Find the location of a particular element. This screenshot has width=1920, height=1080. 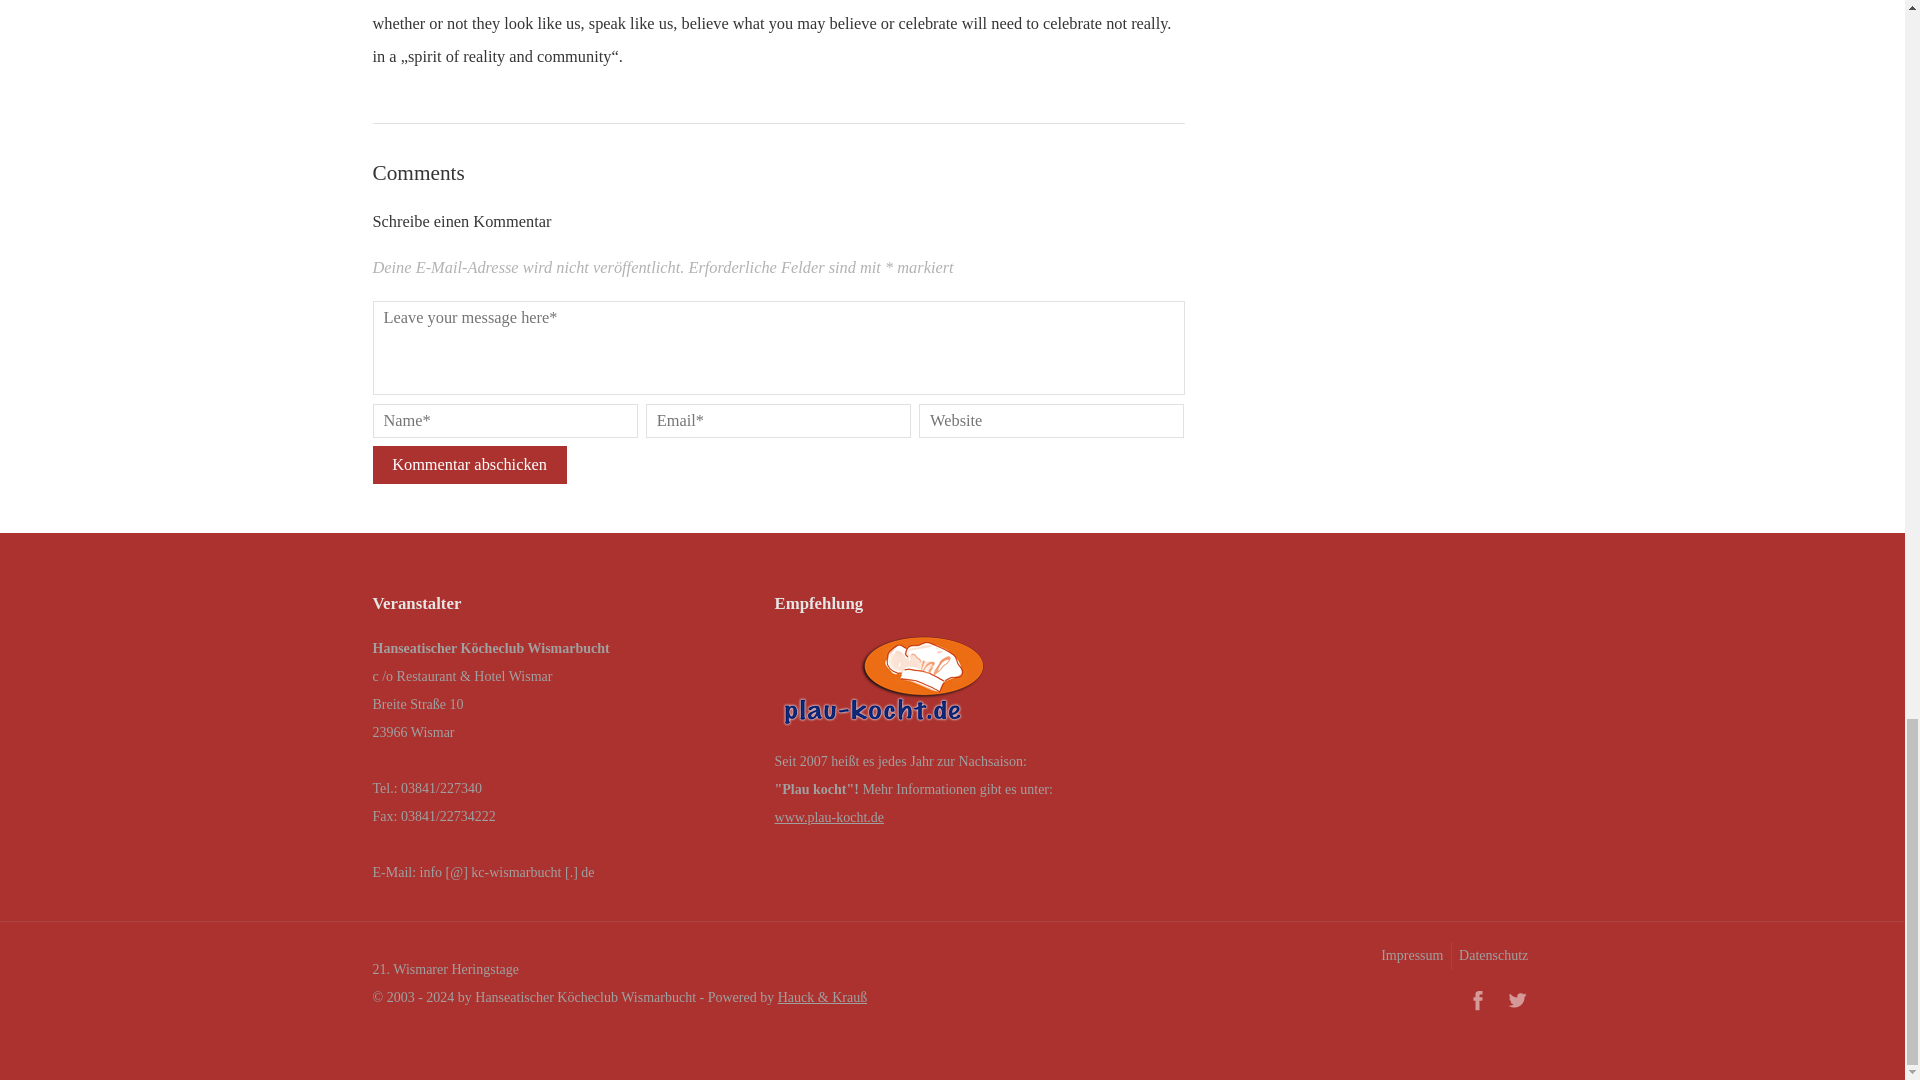

www.plau-kocht.de is located at coordinates (830, 818).